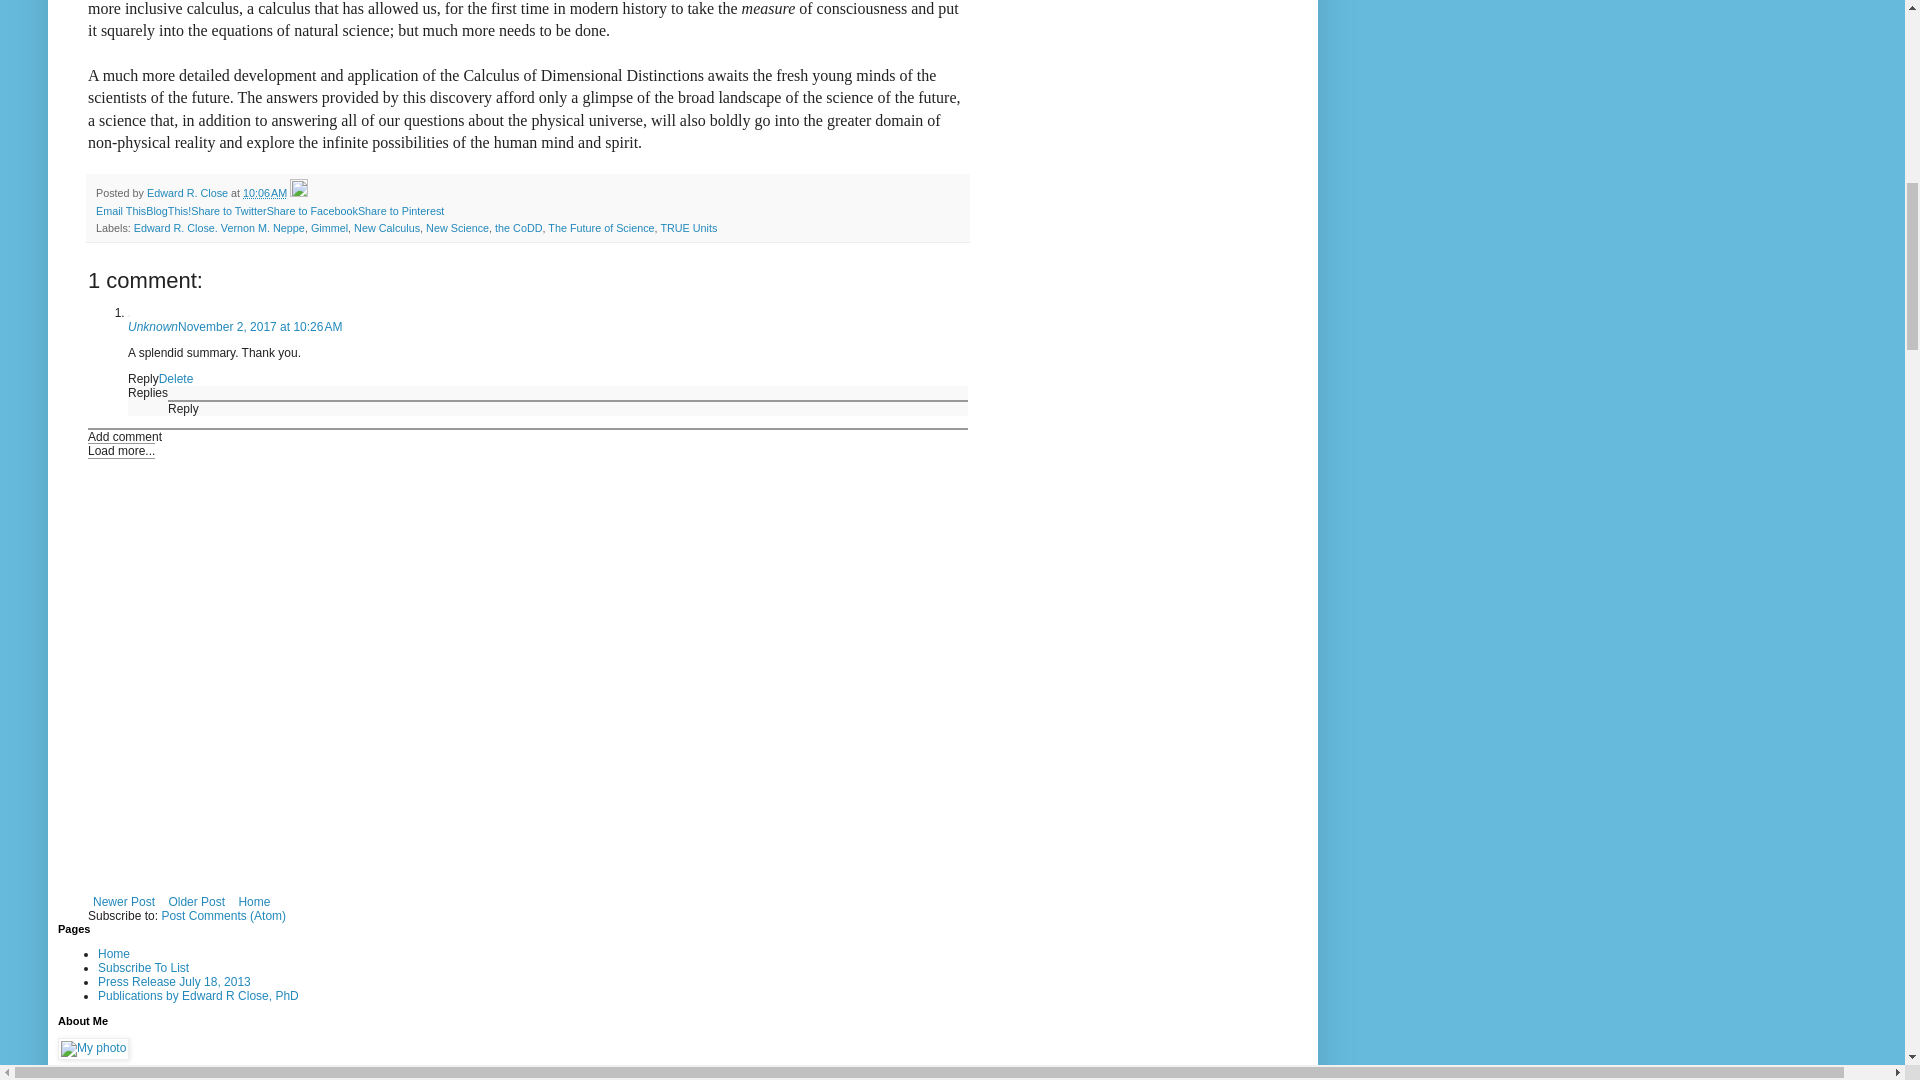 The image size is (1920, 1080). Describe the element at coordinates (174, 982) in the screenshot. I see `Press Release July 18, 2013` at that location.